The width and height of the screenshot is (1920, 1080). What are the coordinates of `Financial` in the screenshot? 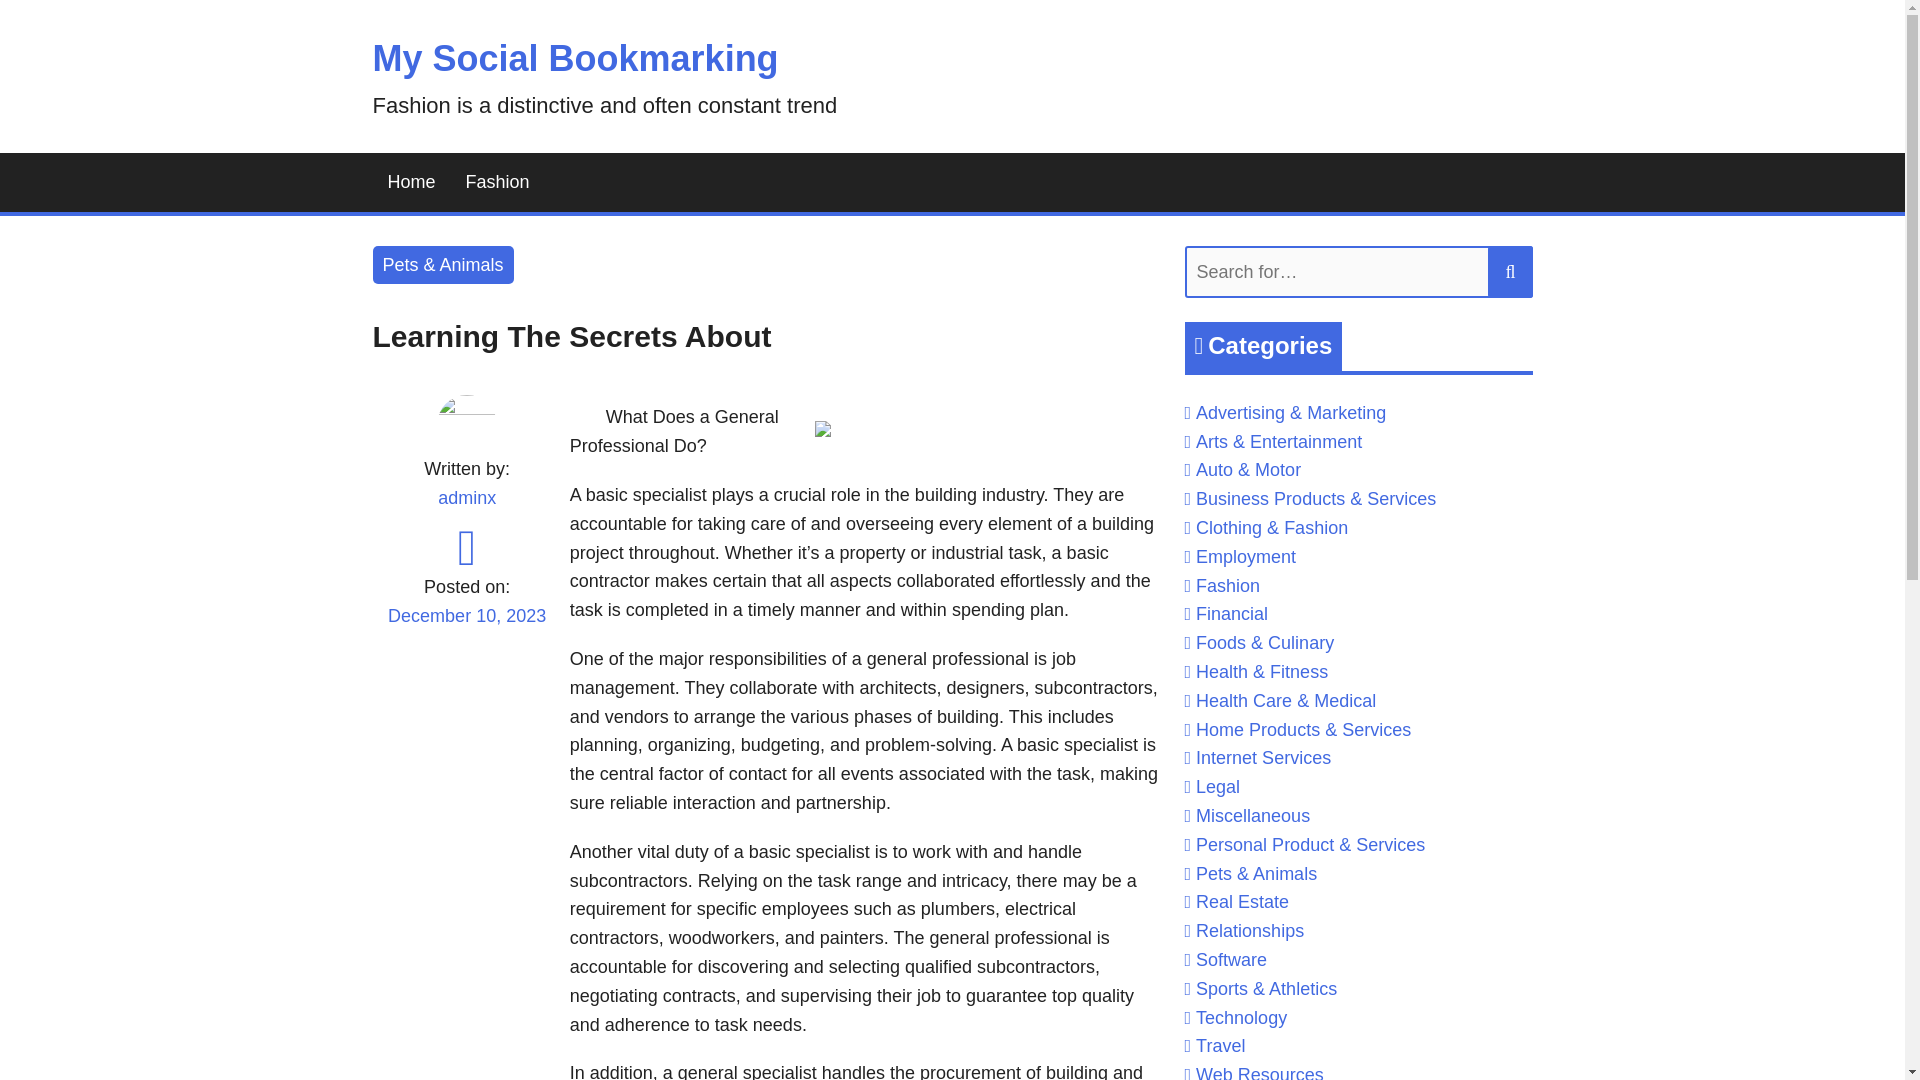 It's located at (1232, 614).